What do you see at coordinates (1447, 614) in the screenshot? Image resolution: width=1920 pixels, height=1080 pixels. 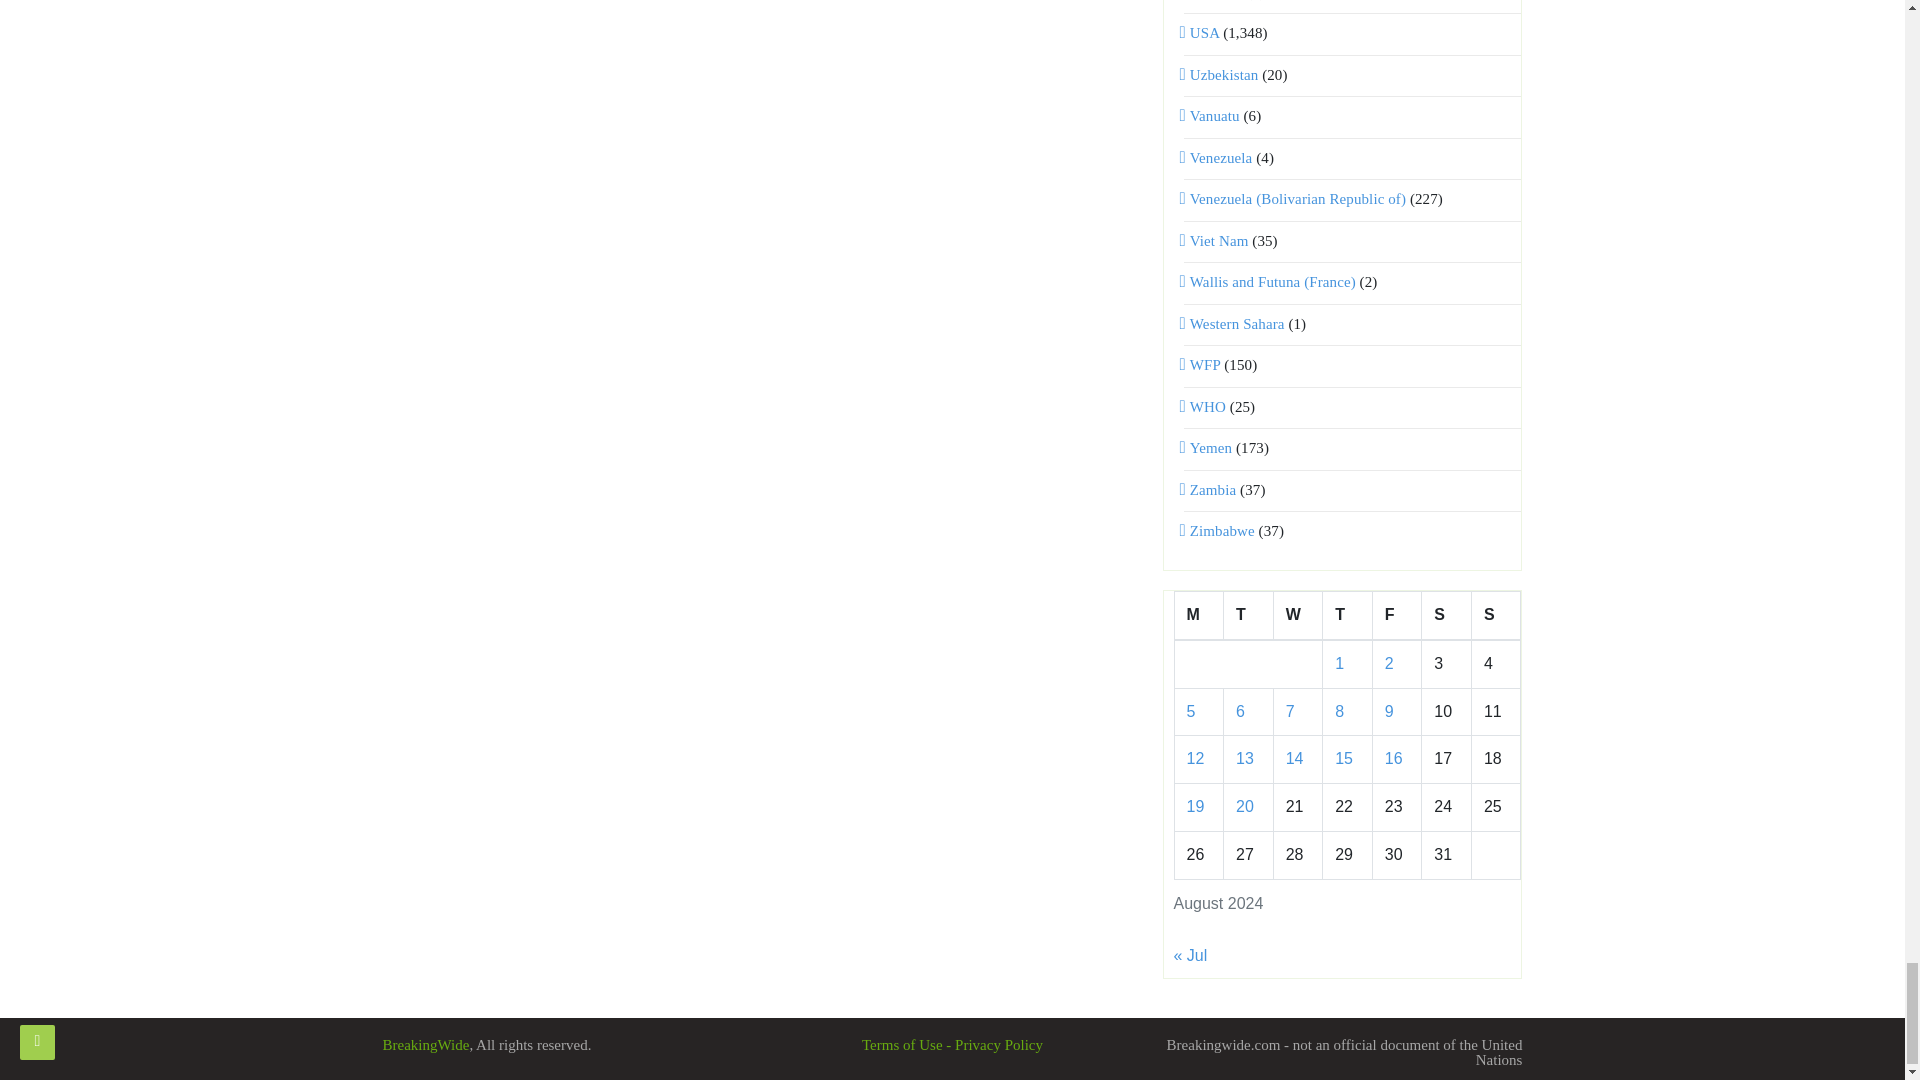 I see `Saturday` at bounding box center [1447, 614].